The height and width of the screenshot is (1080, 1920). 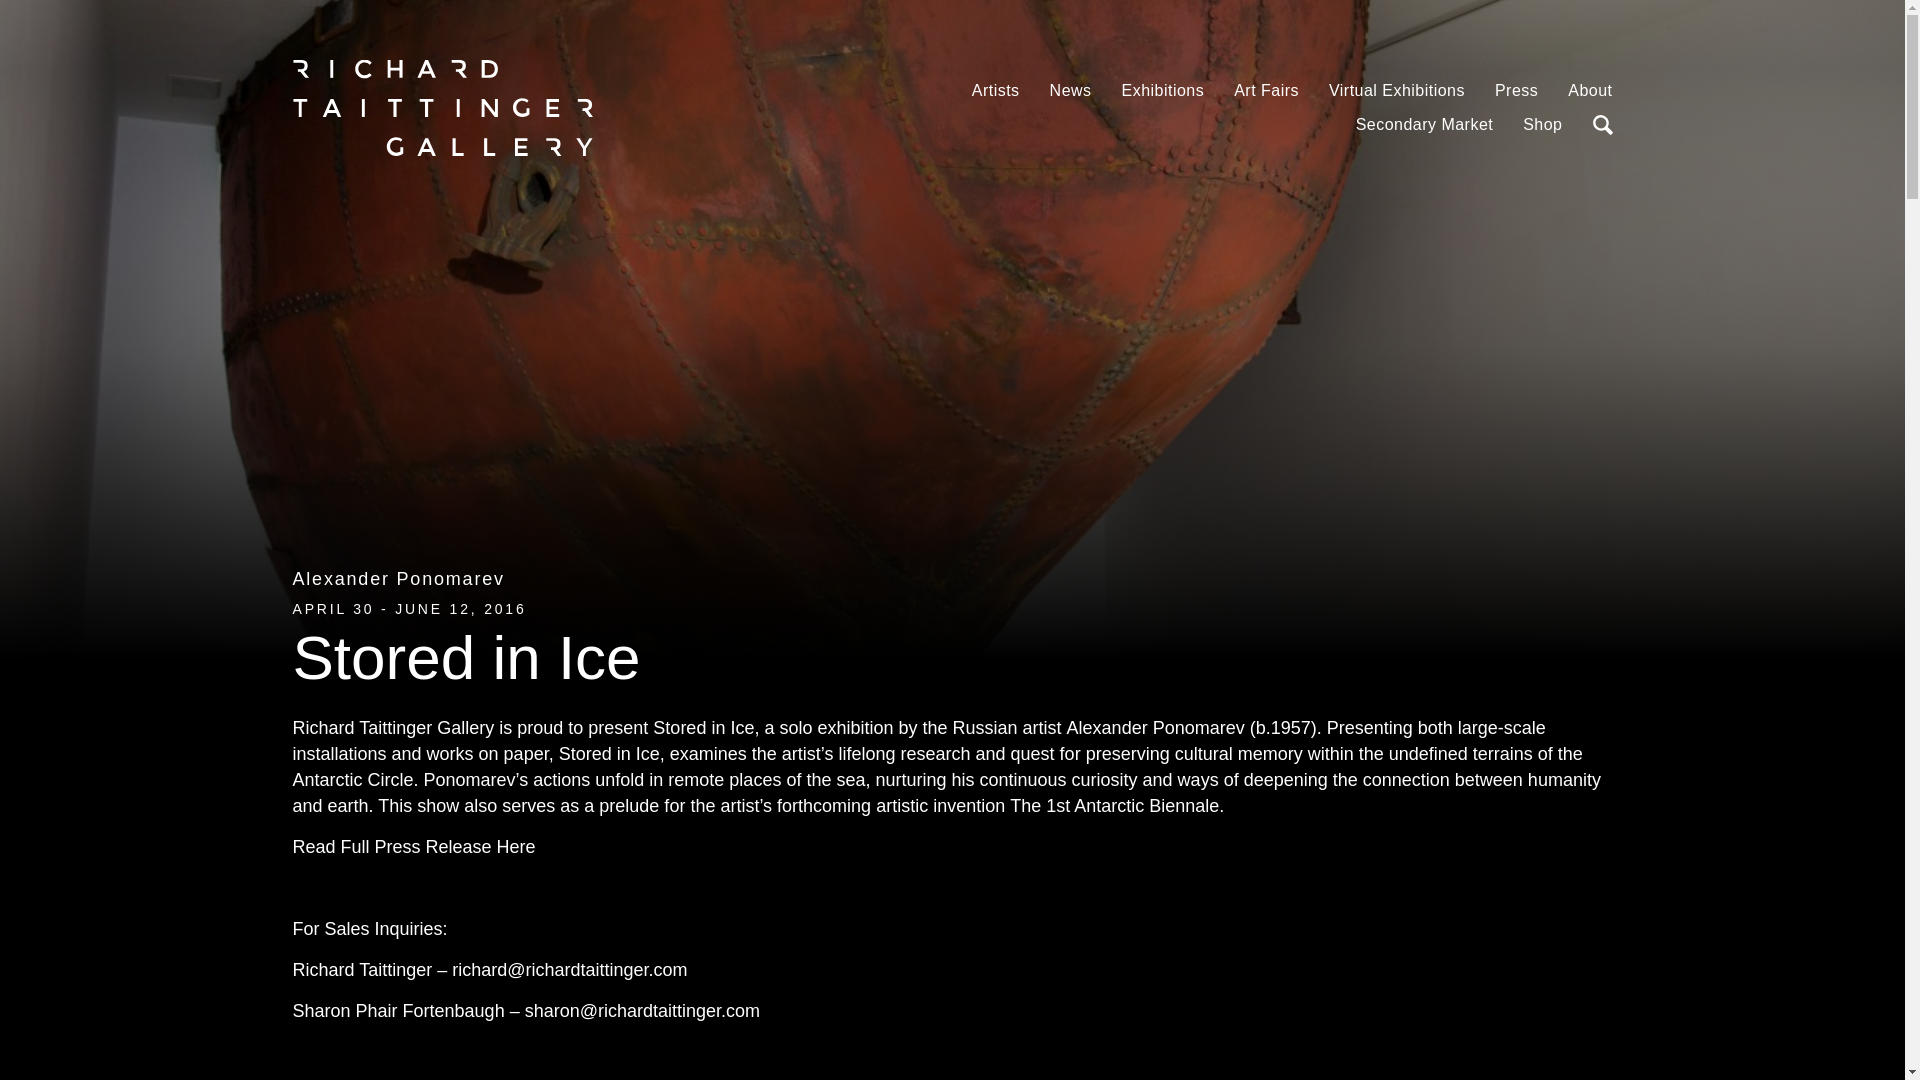 What do you see at coordinates (1396, 91) in the screenshot?
I see `Virtual Exhibitions` at bounding box center [1396, 91].